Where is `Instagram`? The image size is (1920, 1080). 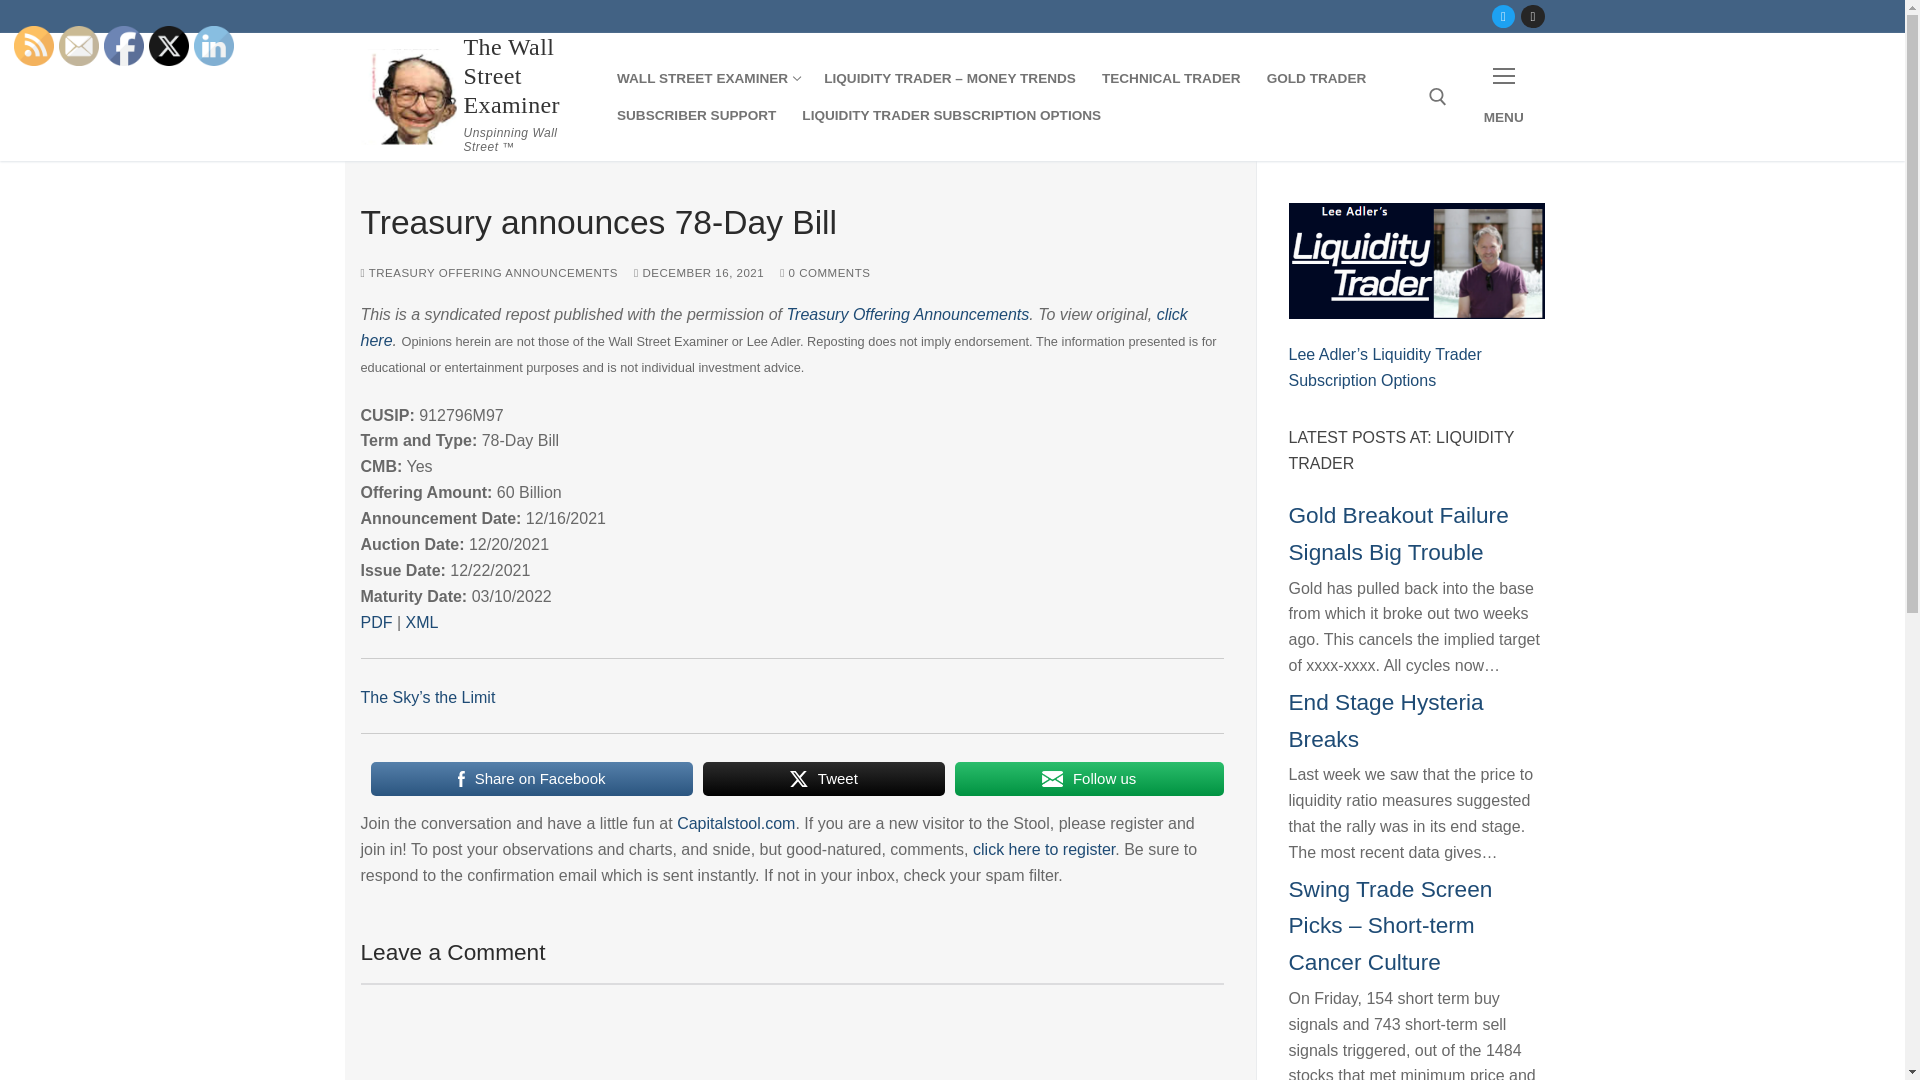 Instagram is located at coordinates (1532, 16).